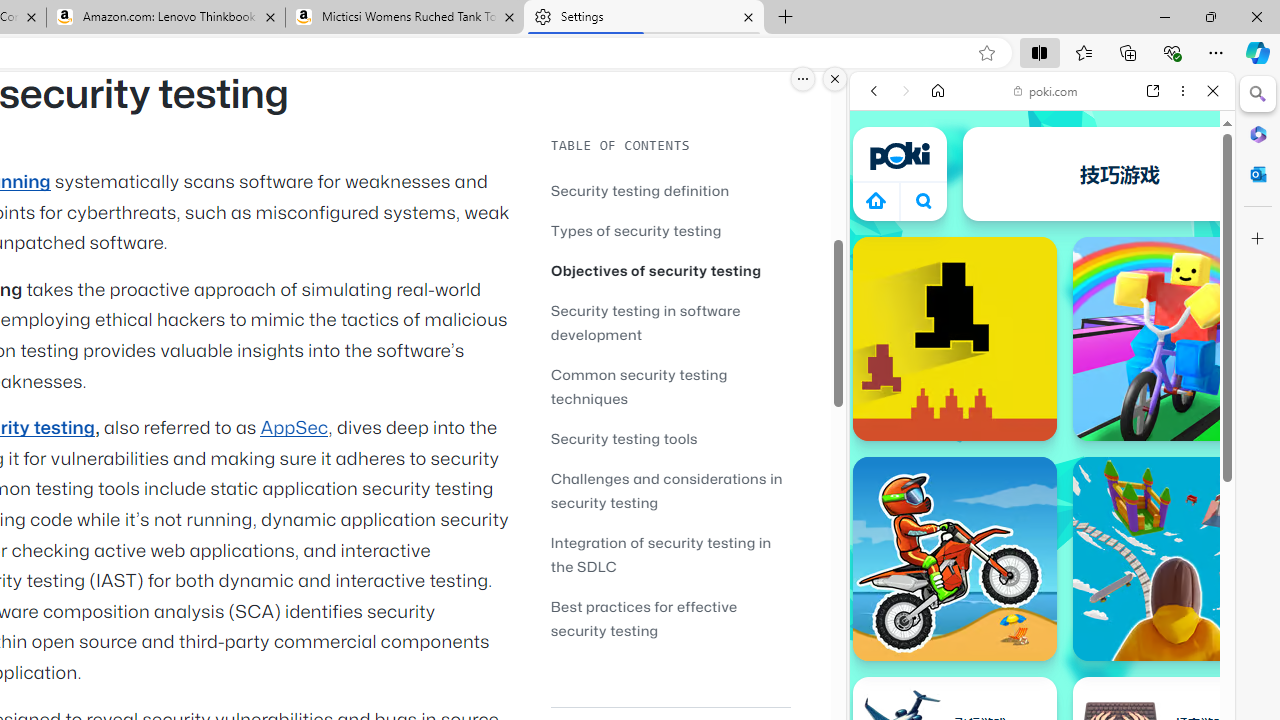 This screenshot has height=720, width=1280. What do you see at coordinates (954, 338) in the screenshot?
I see `Level Devil Level Devil` at bounding box center [954, 338].